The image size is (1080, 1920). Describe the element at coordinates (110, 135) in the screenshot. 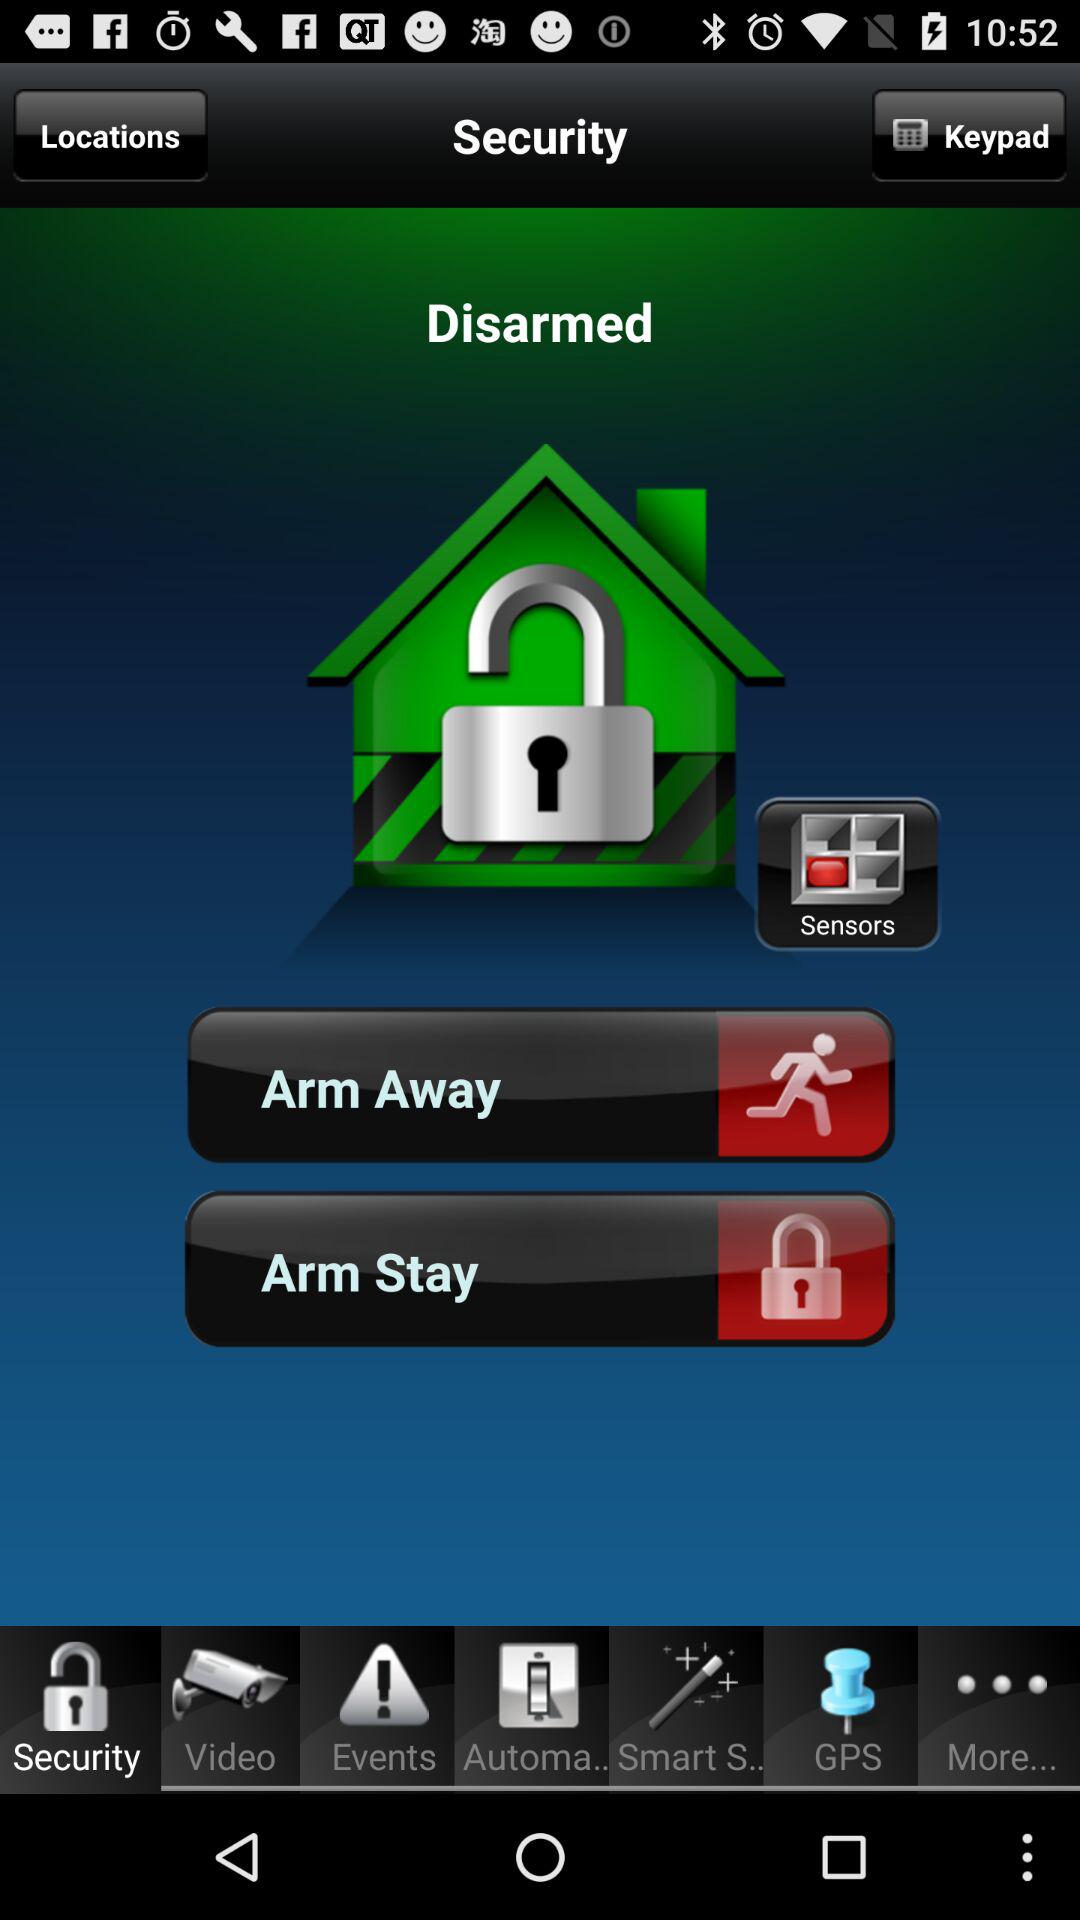

I see `select locations item` at that location.